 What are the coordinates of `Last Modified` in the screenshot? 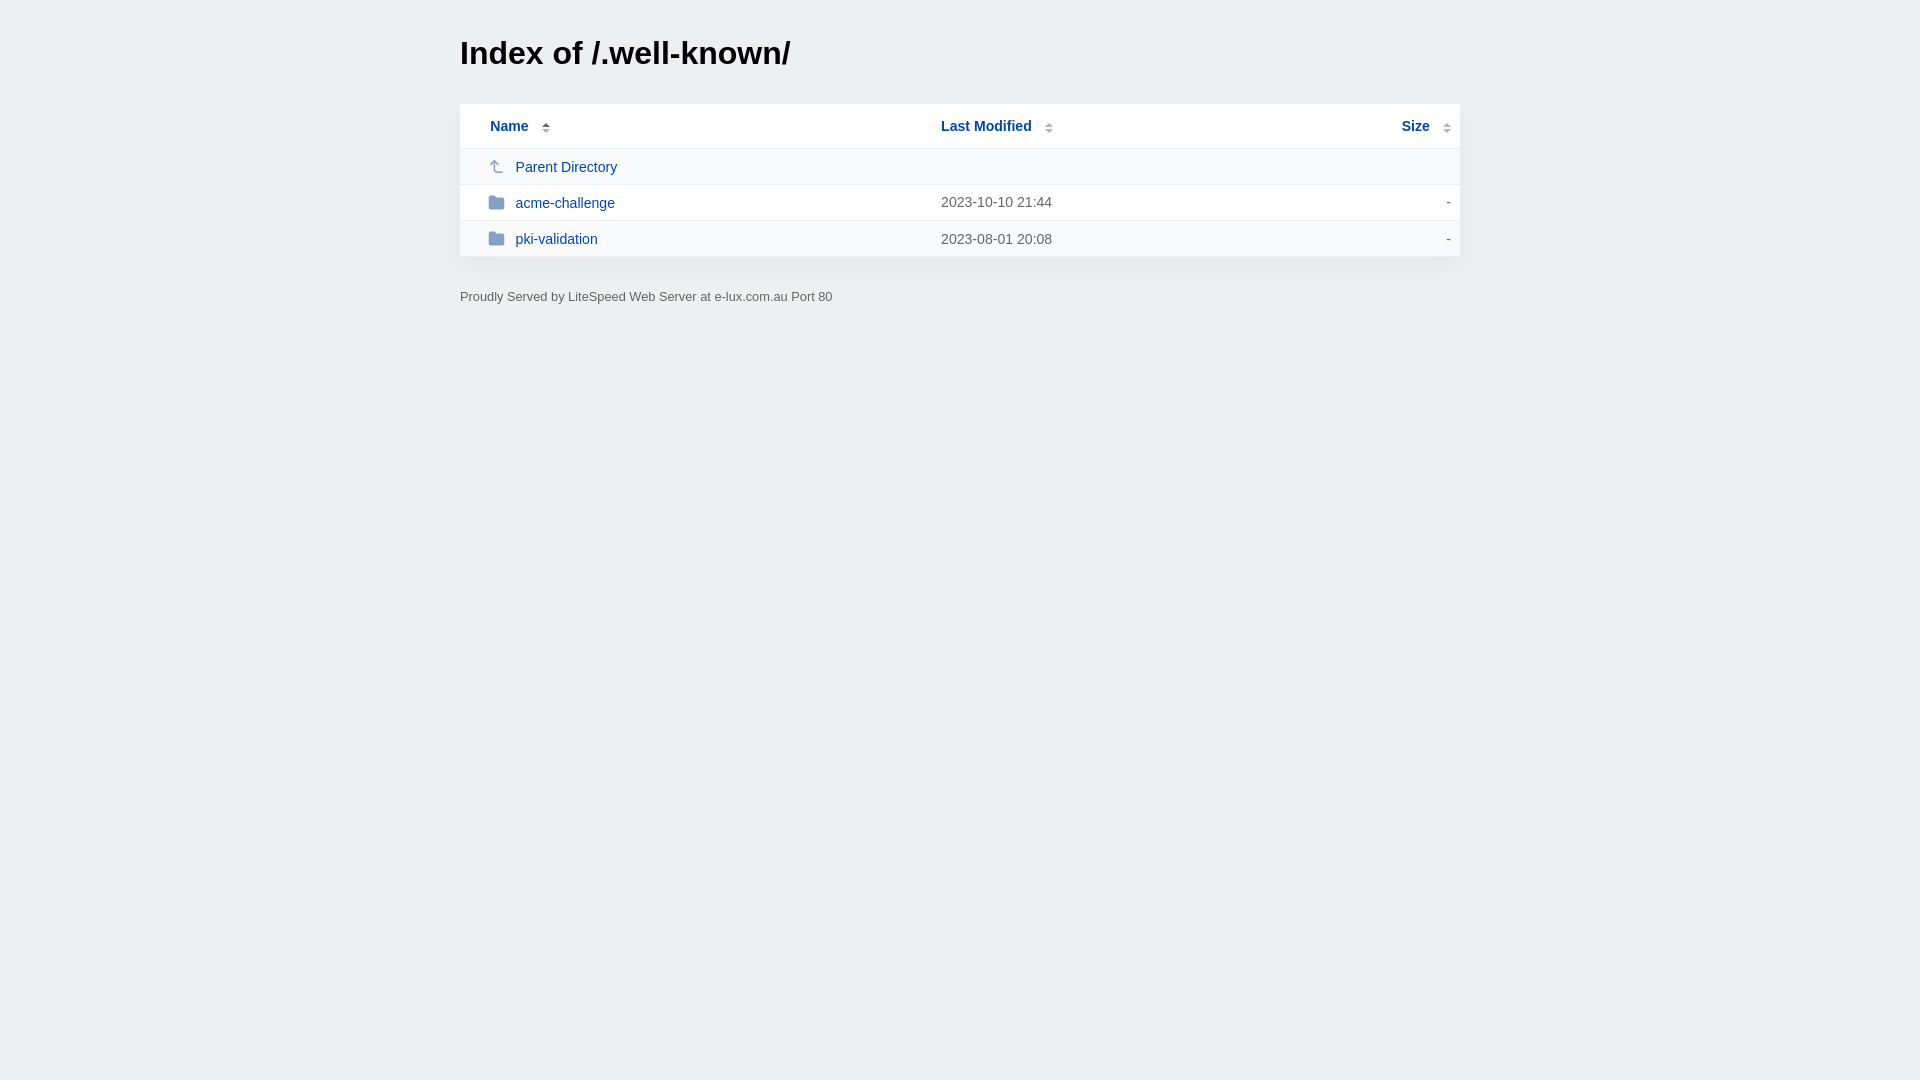 It's located at (997, 126).